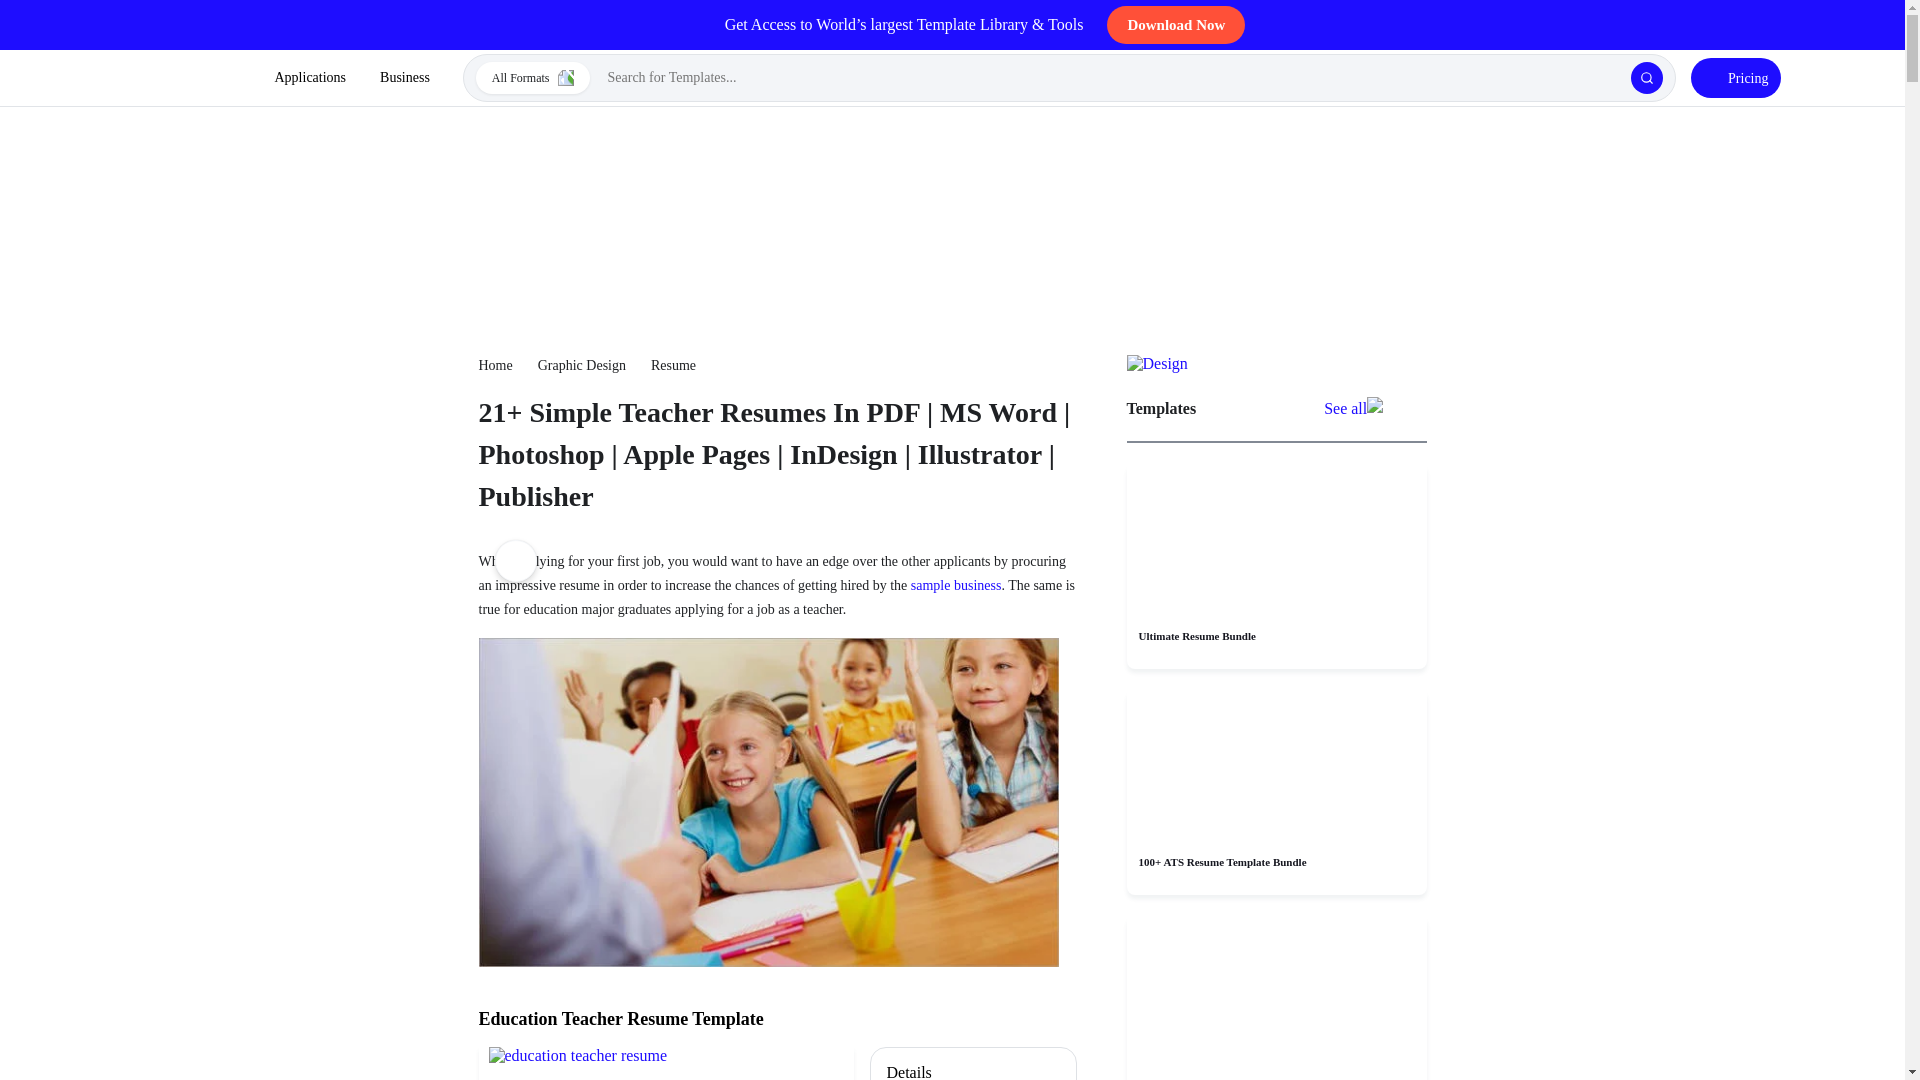 This screenshot has width=1920, height=1080. What do you see at coordinates (1735, 78) in the screenshot?
I see `Pricing` at bounding box center [1735, 78].